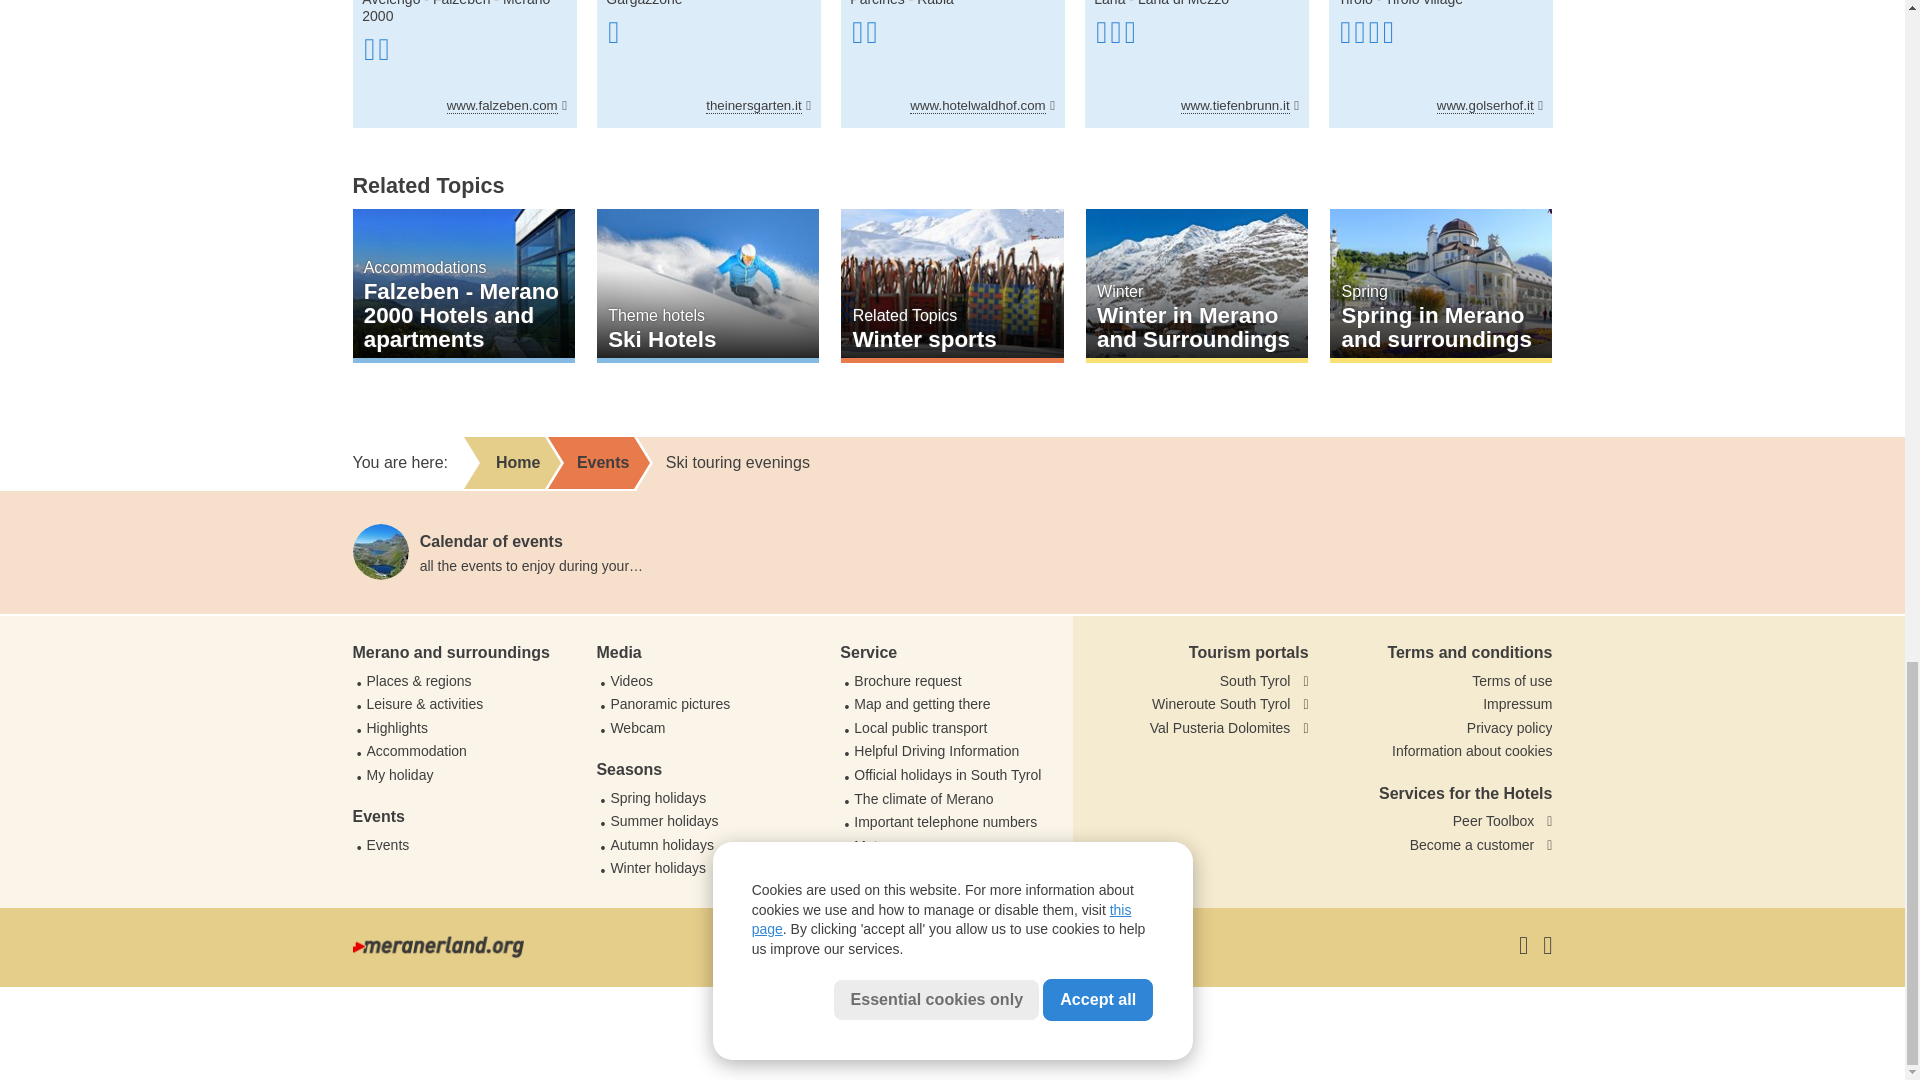 This screenshot has height=1080, width=1920. I want to click on Hotel Falzeben, so click(464, 64).